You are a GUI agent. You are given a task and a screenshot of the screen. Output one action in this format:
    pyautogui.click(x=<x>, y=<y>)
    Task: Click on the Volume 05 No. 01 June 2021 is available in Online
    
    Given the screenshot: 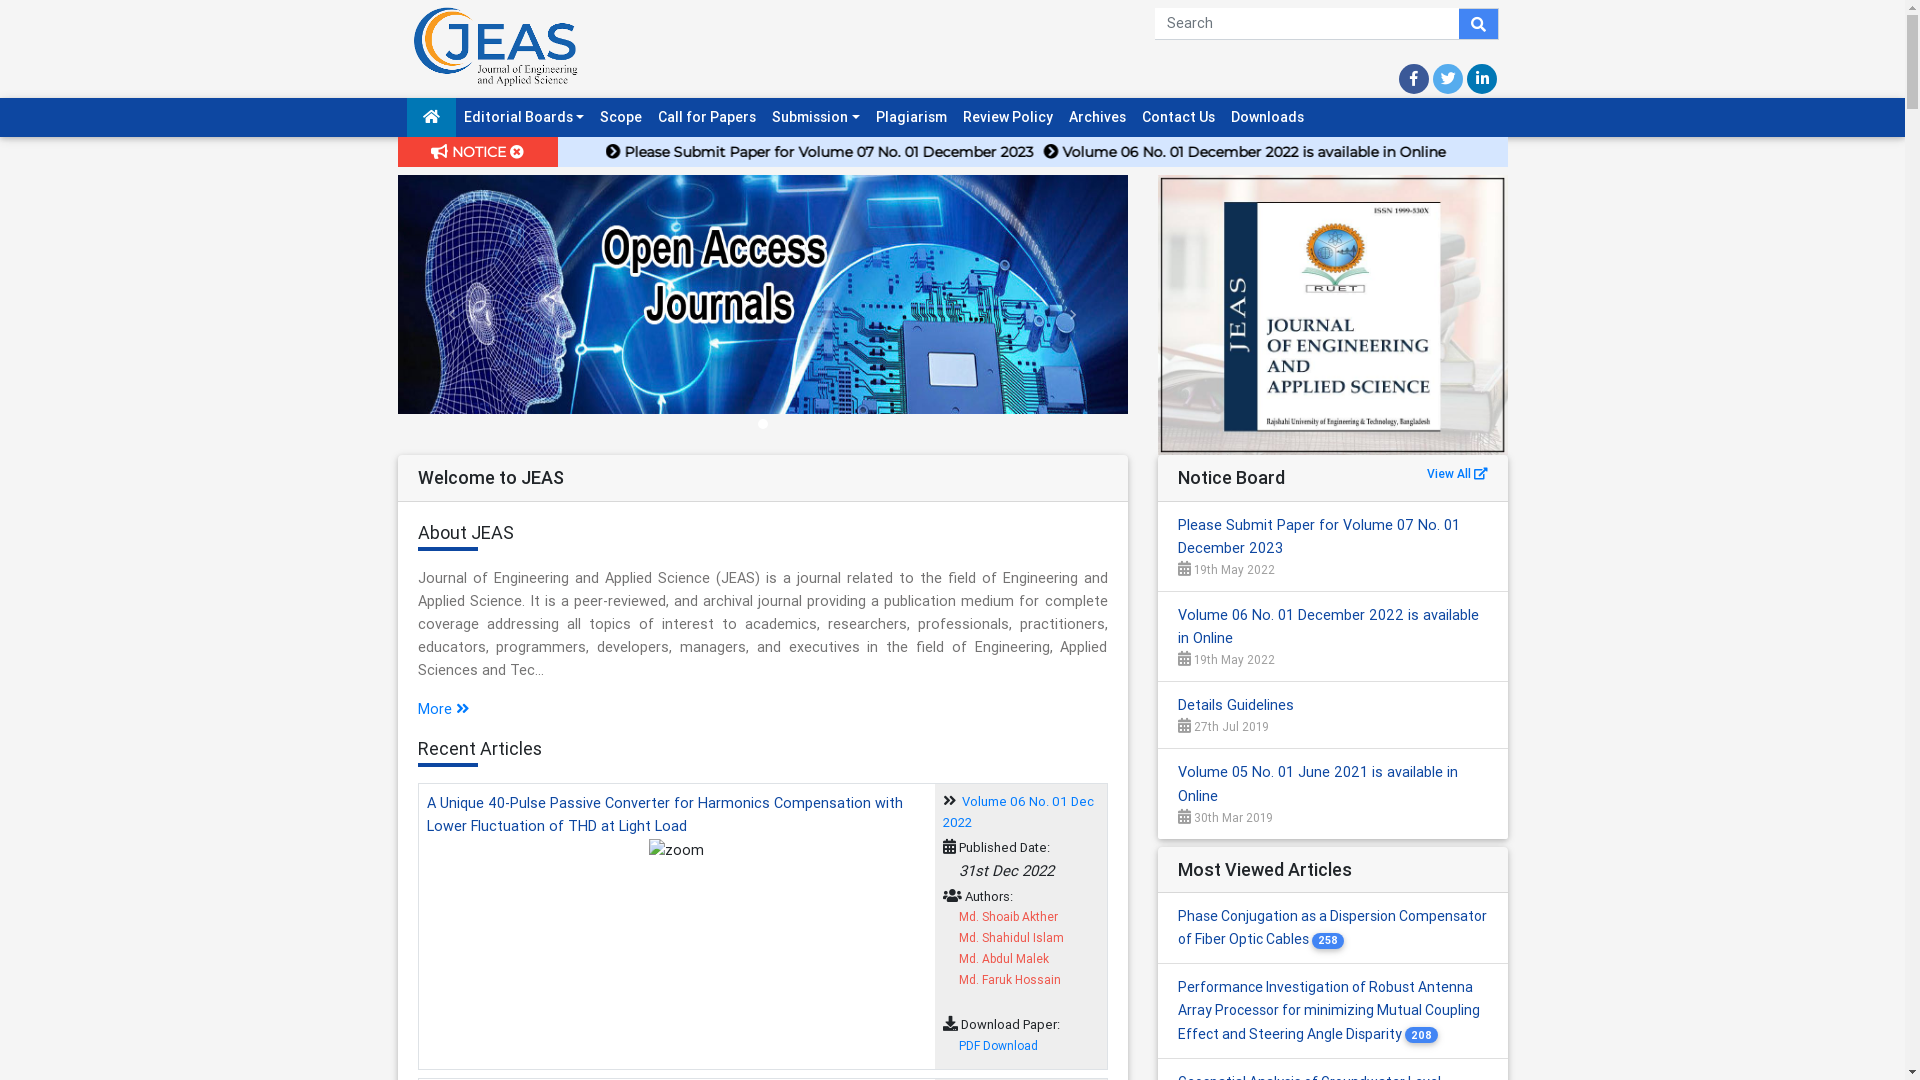 What is the action you would take?
    pyautogui.click(x=1318, y=784)
    